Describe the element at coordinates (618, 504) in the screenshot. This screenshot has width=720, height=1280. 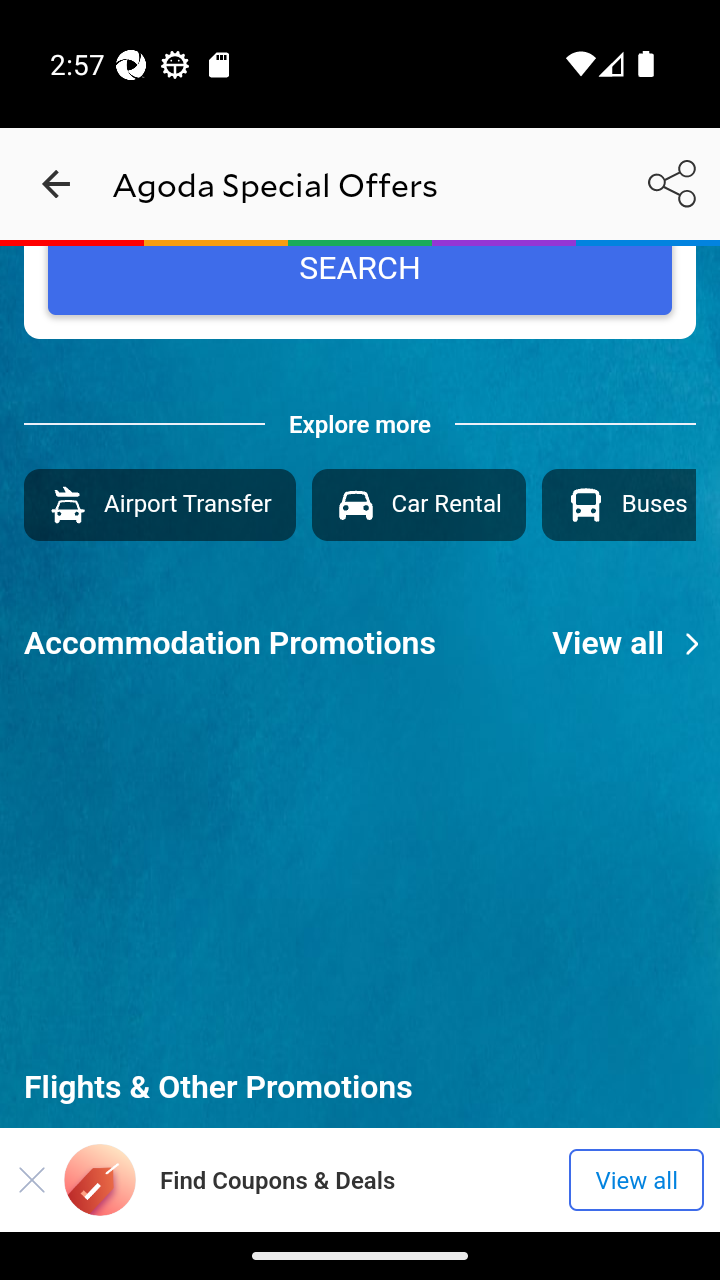
I see `Buses` at that location.